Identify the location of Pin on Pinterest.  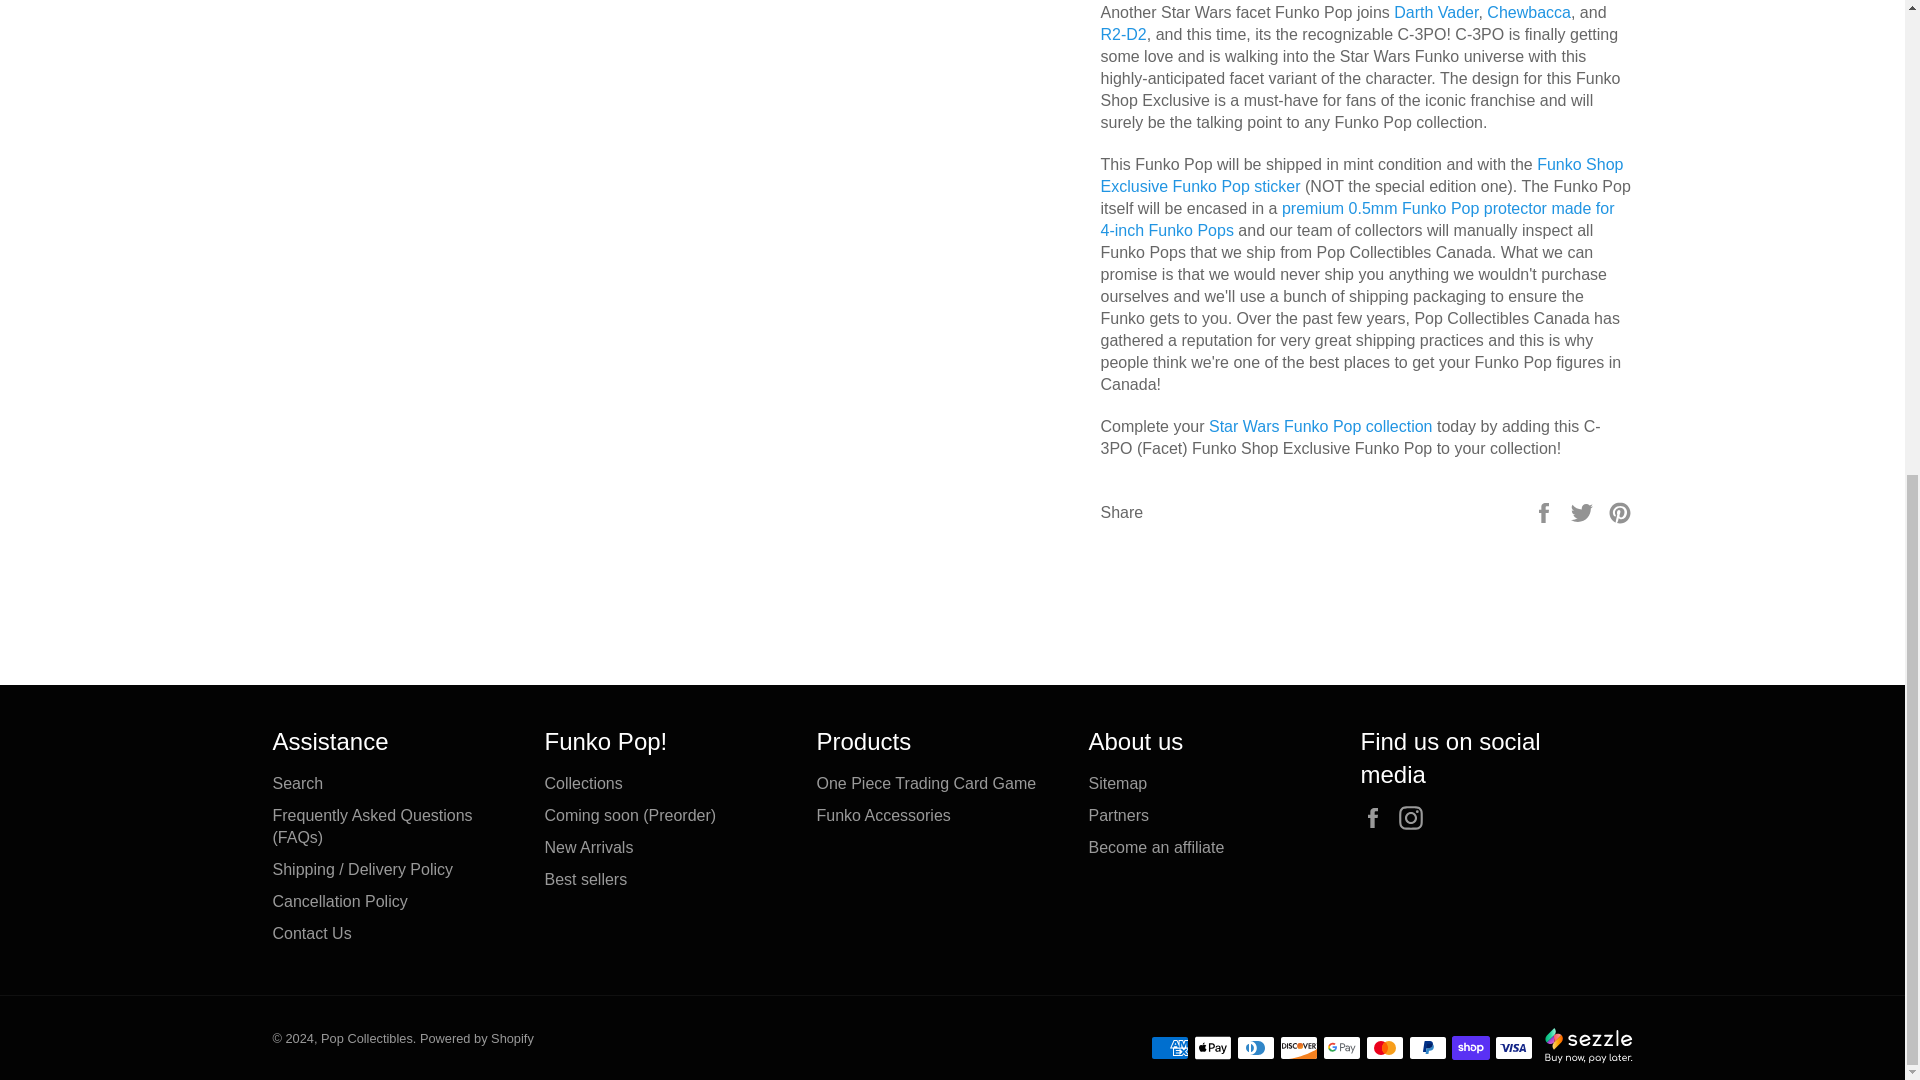
(1620, 511).